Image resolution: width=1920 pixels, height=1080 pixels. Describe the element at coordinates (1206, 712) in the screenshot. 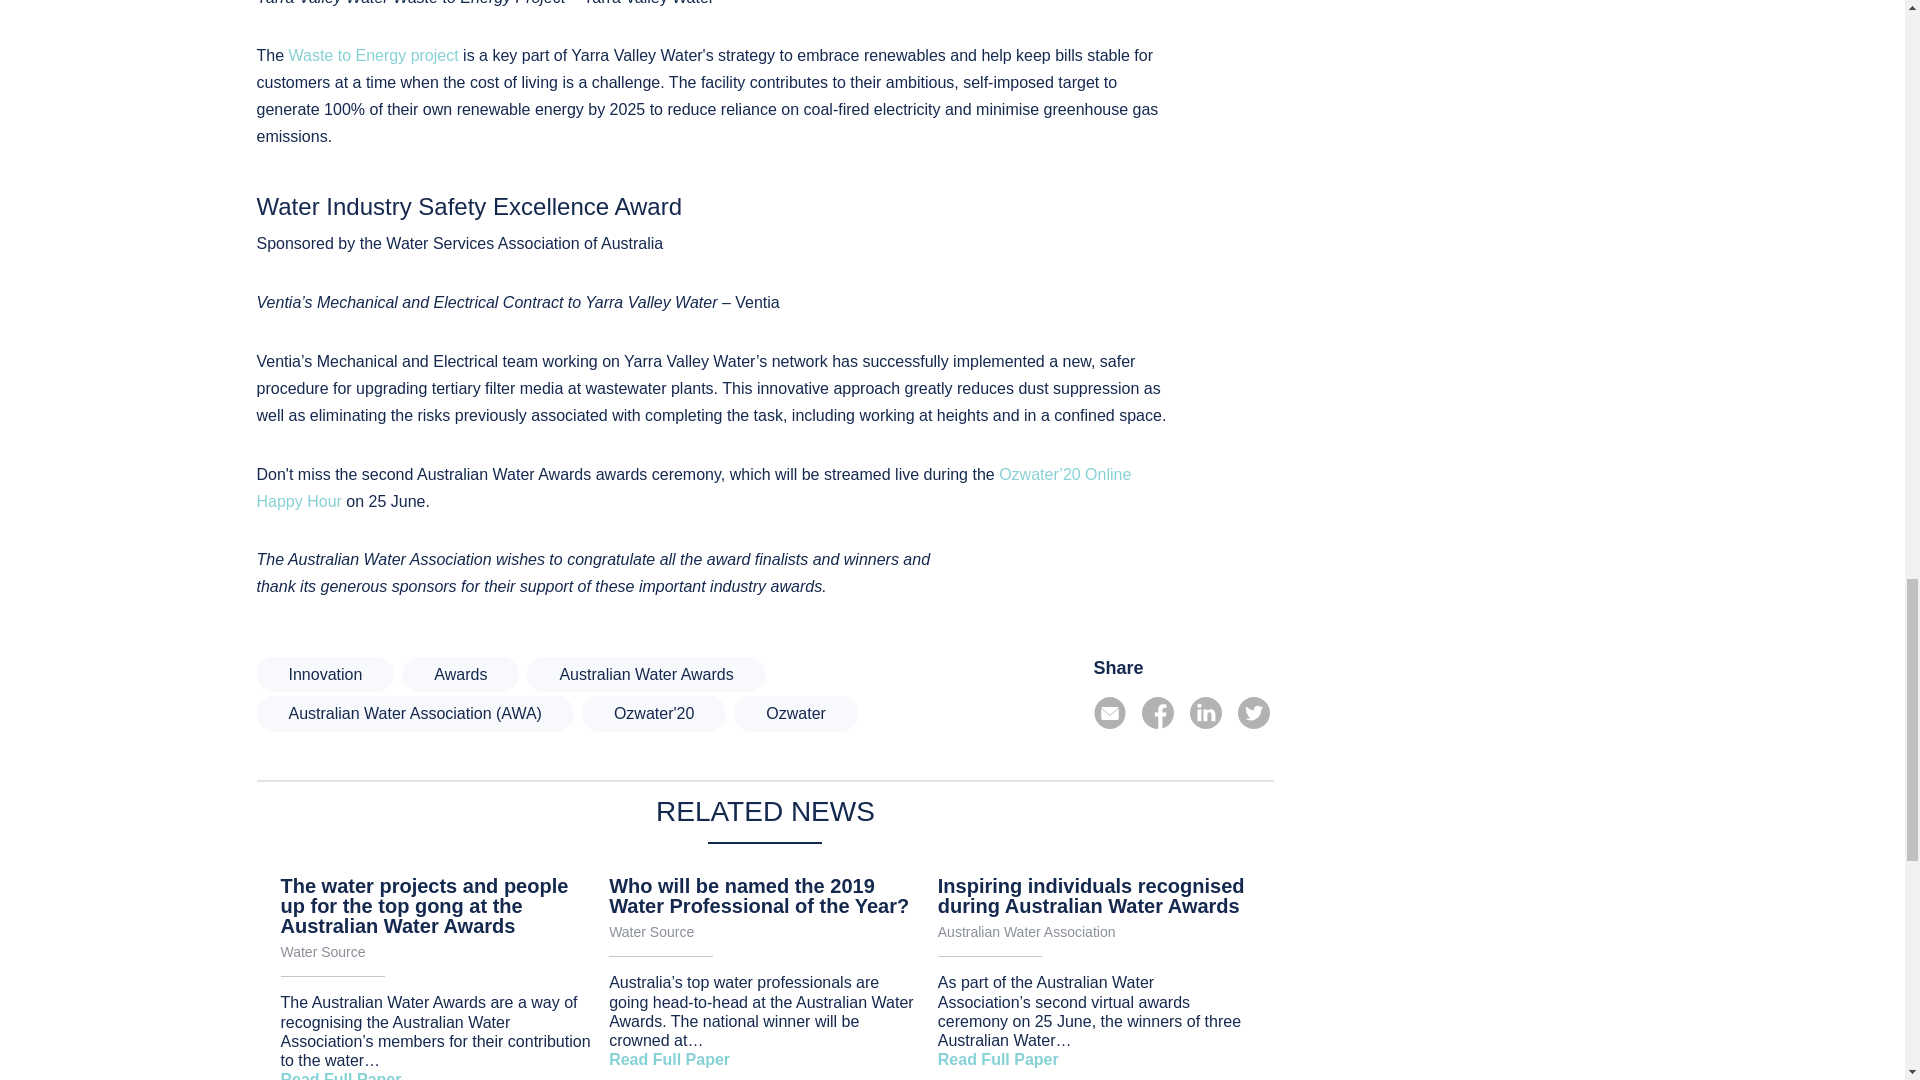

I see `LinkedIn icon` at that location.